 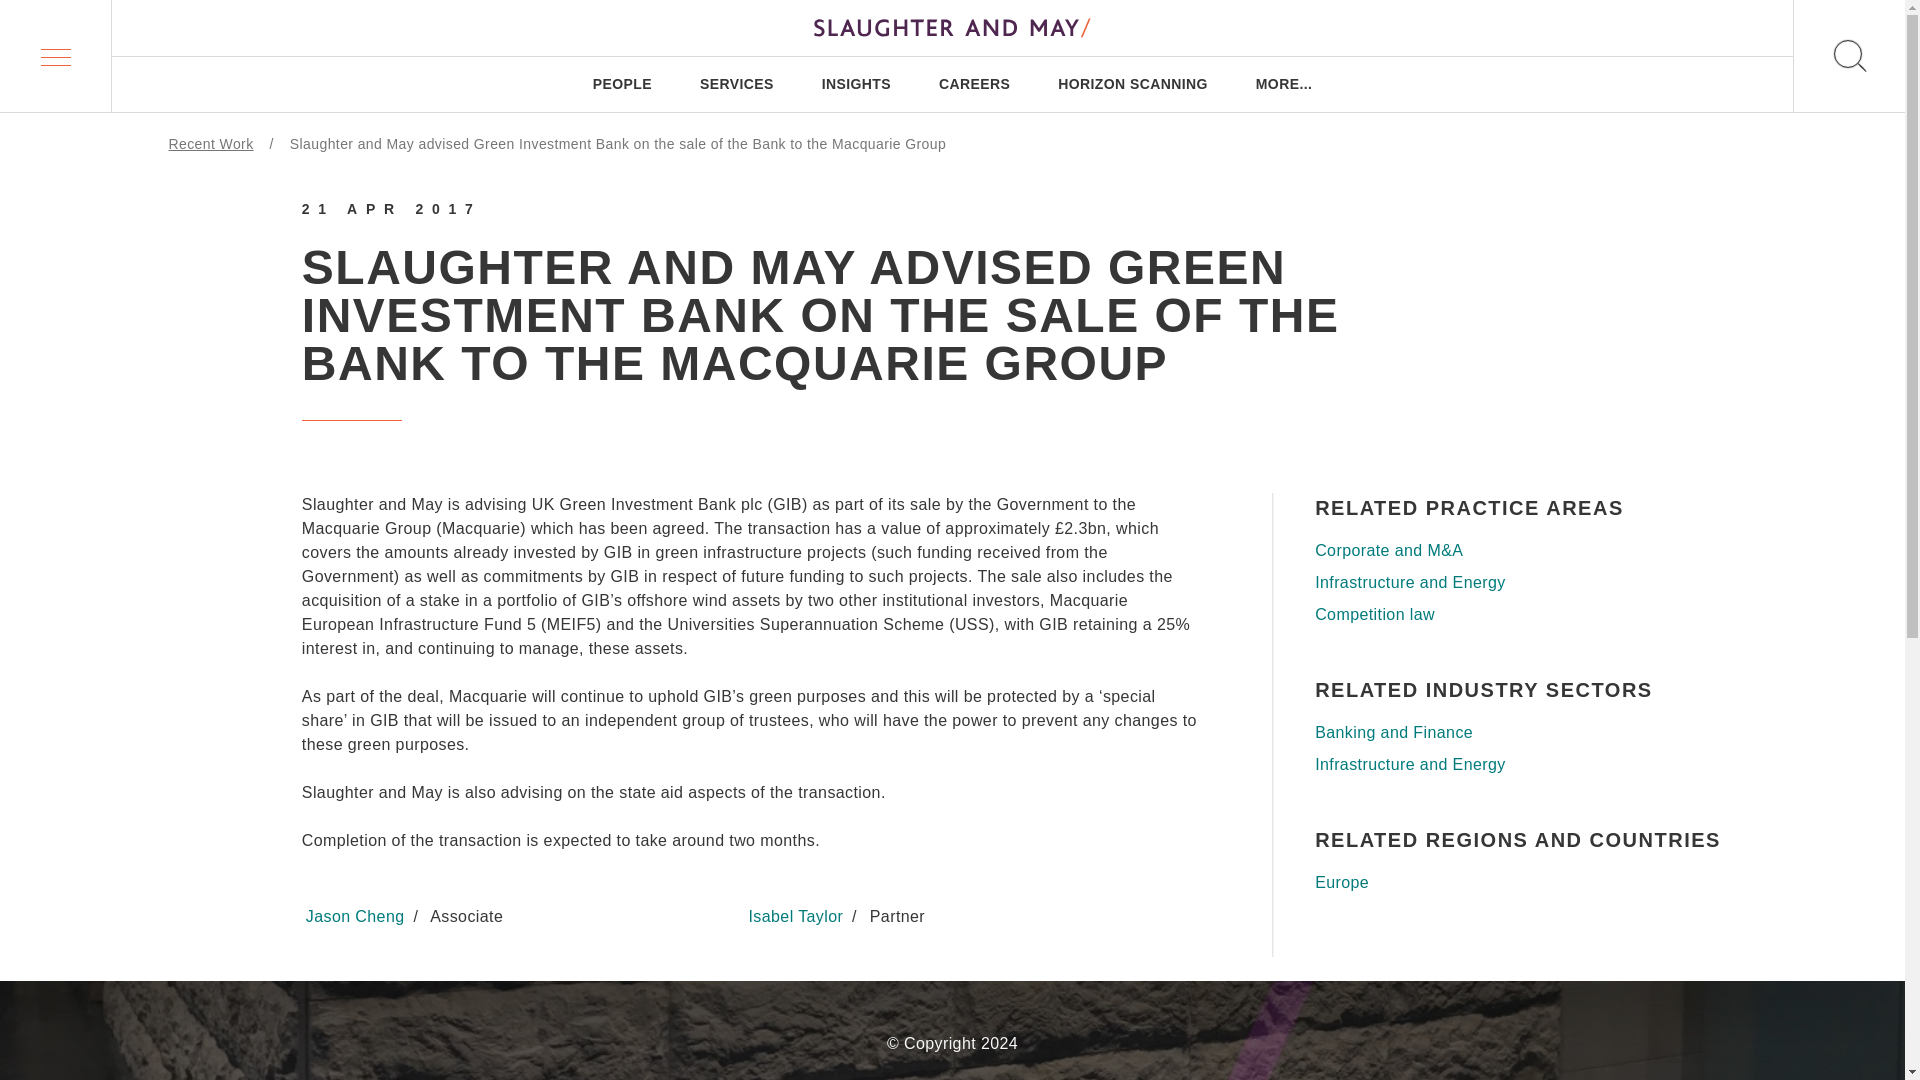 I want to click on Competition law, so click(x=1525, y=614).